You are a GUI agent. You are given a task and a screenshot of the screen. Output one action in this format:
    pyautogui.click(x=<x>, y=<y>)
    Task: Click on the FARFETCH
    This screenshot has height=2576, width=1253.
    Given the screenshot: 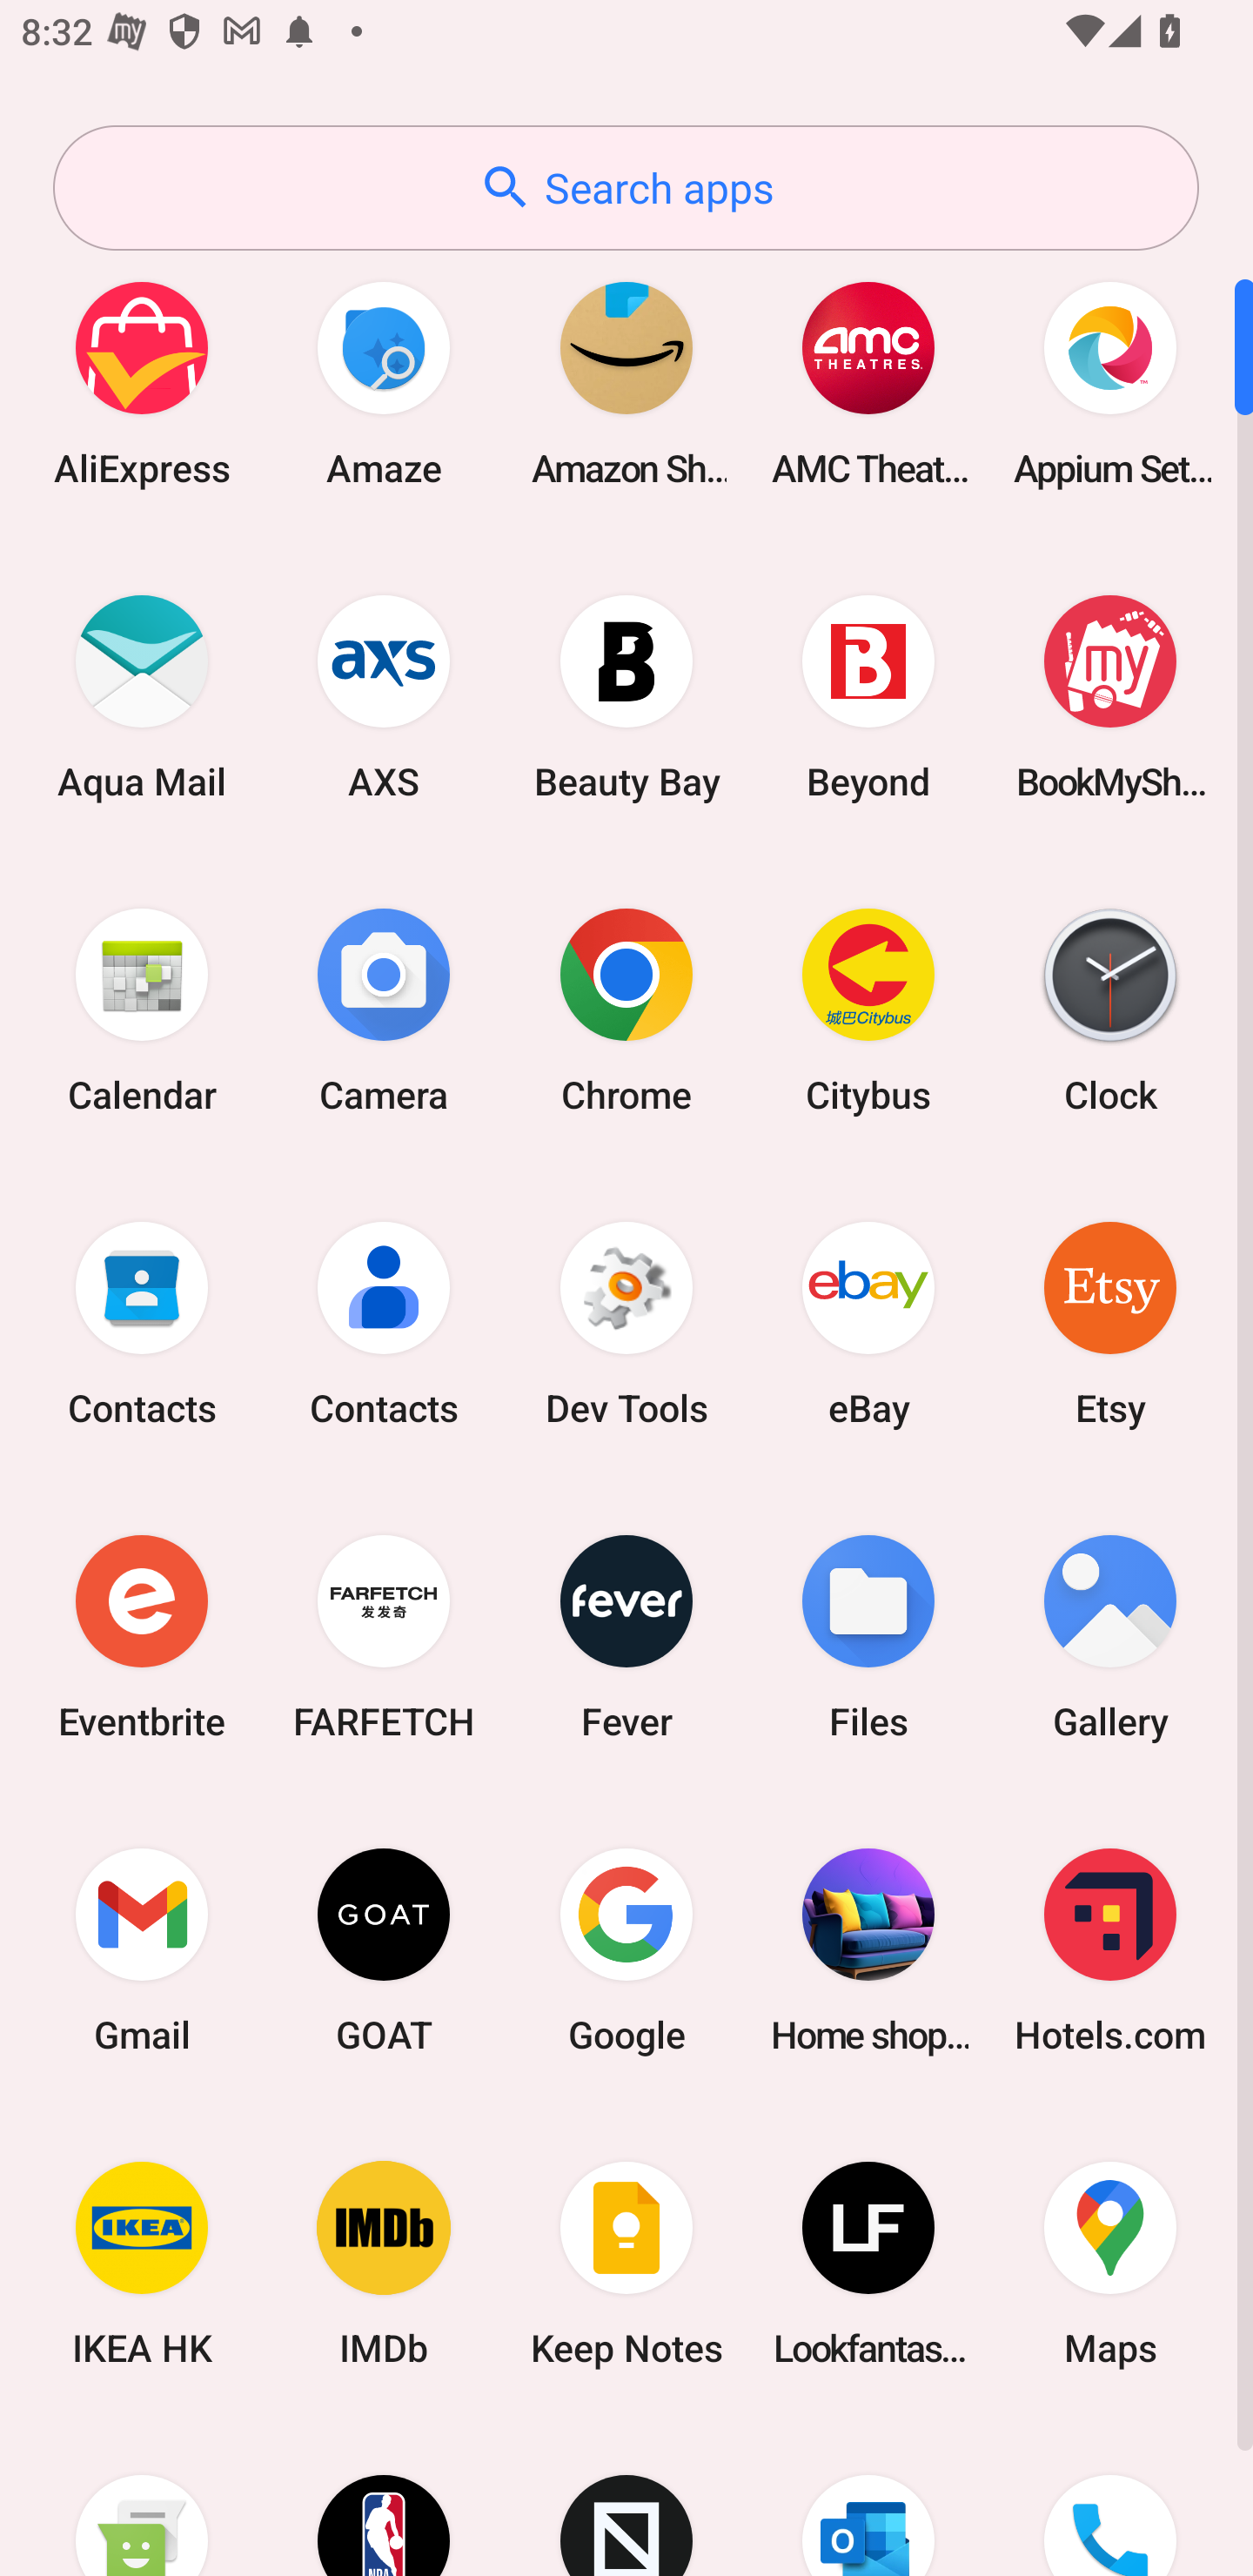 What is the action you would take?
    pyautogui.click(x=384, y=1636)
    